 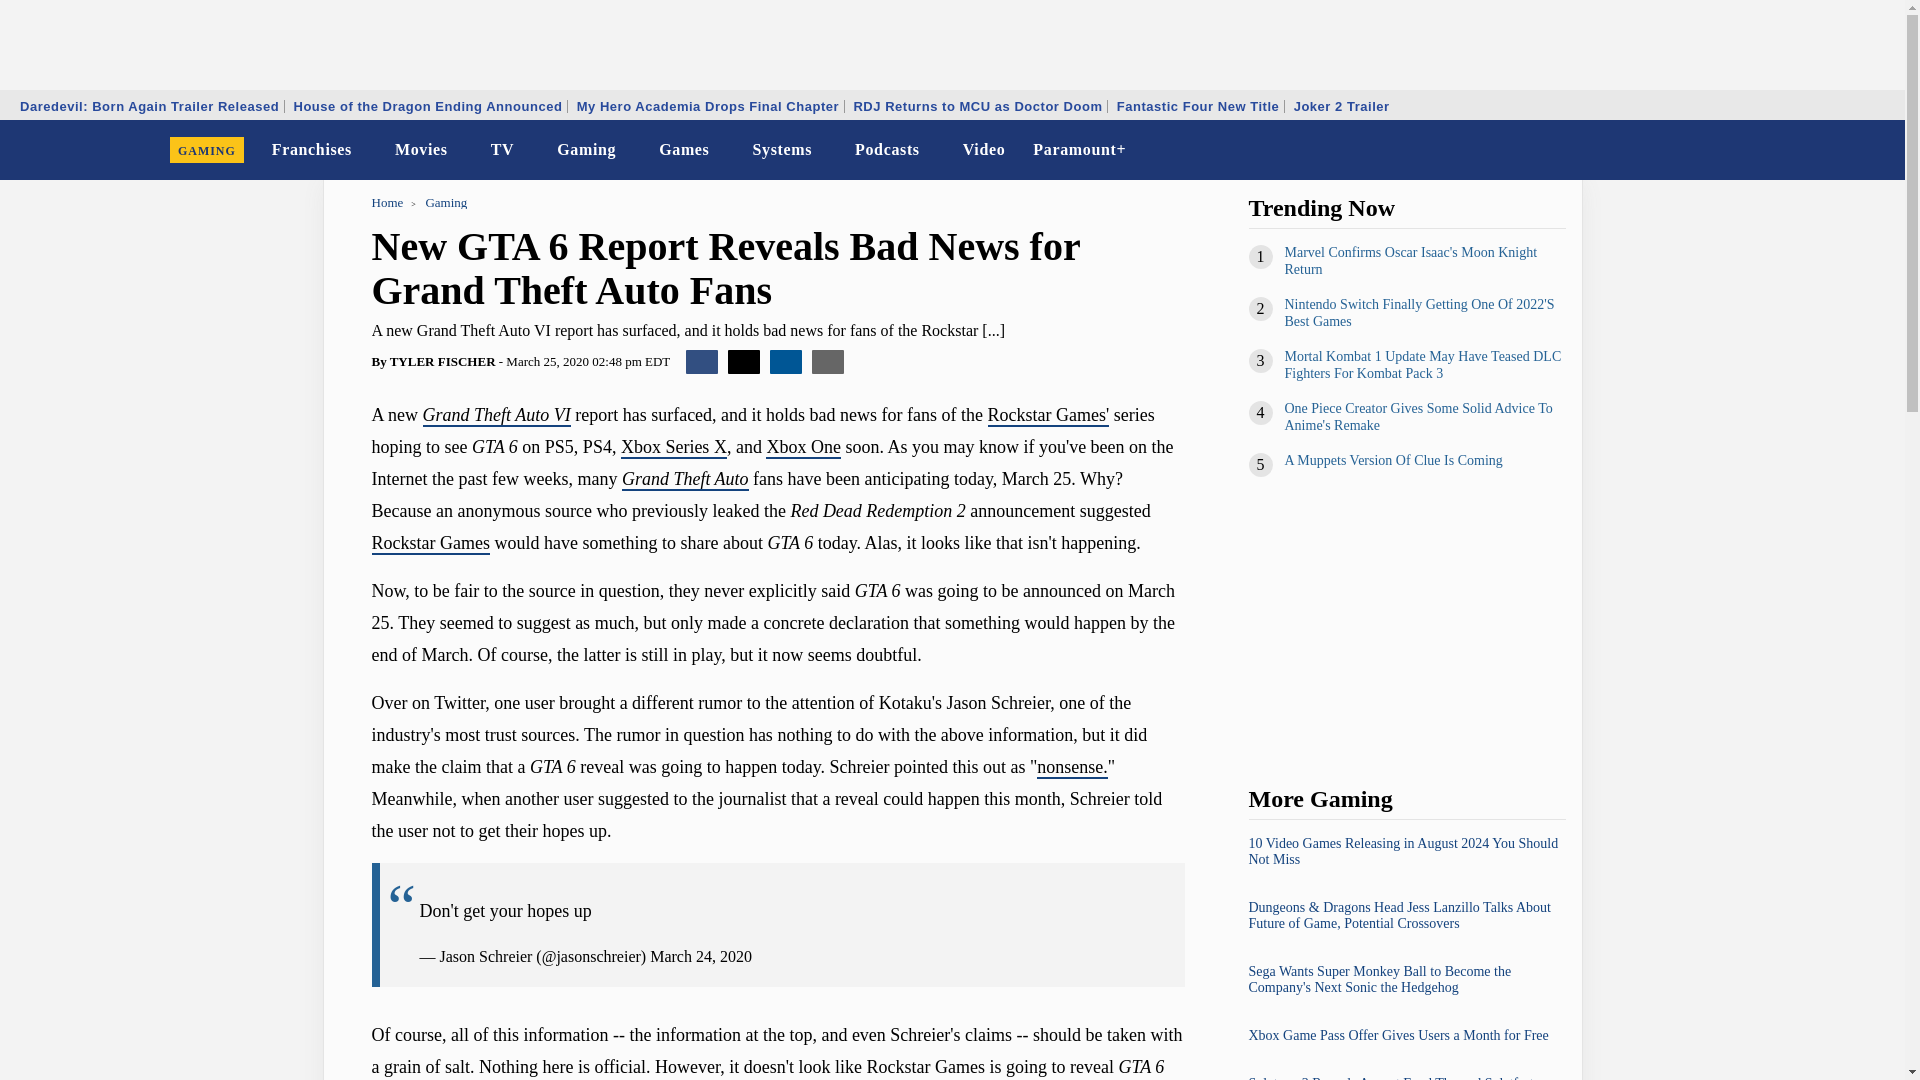 What do you see at coordinates (1198, 106) in the screenshot?
I see `Fantastic Four New Title` at bounding box center [1198, 106].